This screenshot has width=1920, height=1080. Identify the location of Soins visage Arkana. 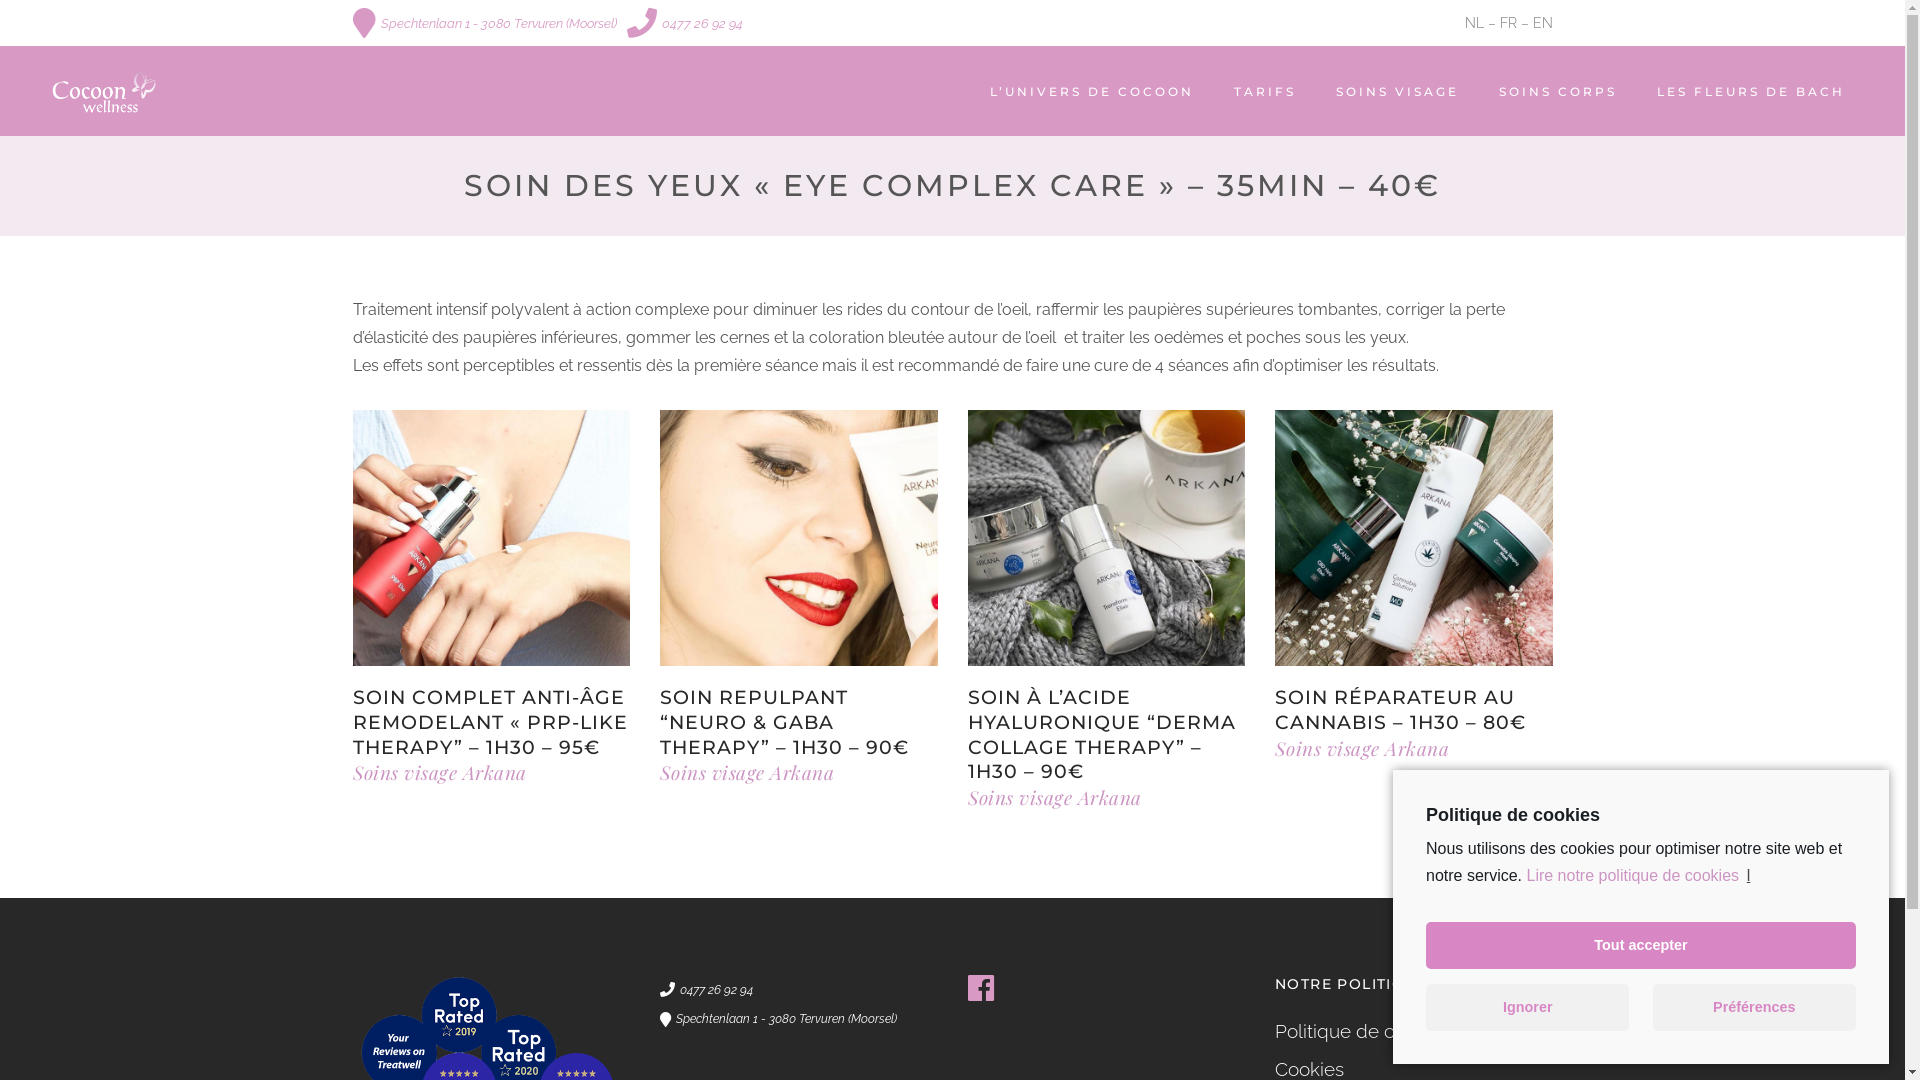
(439, 772).